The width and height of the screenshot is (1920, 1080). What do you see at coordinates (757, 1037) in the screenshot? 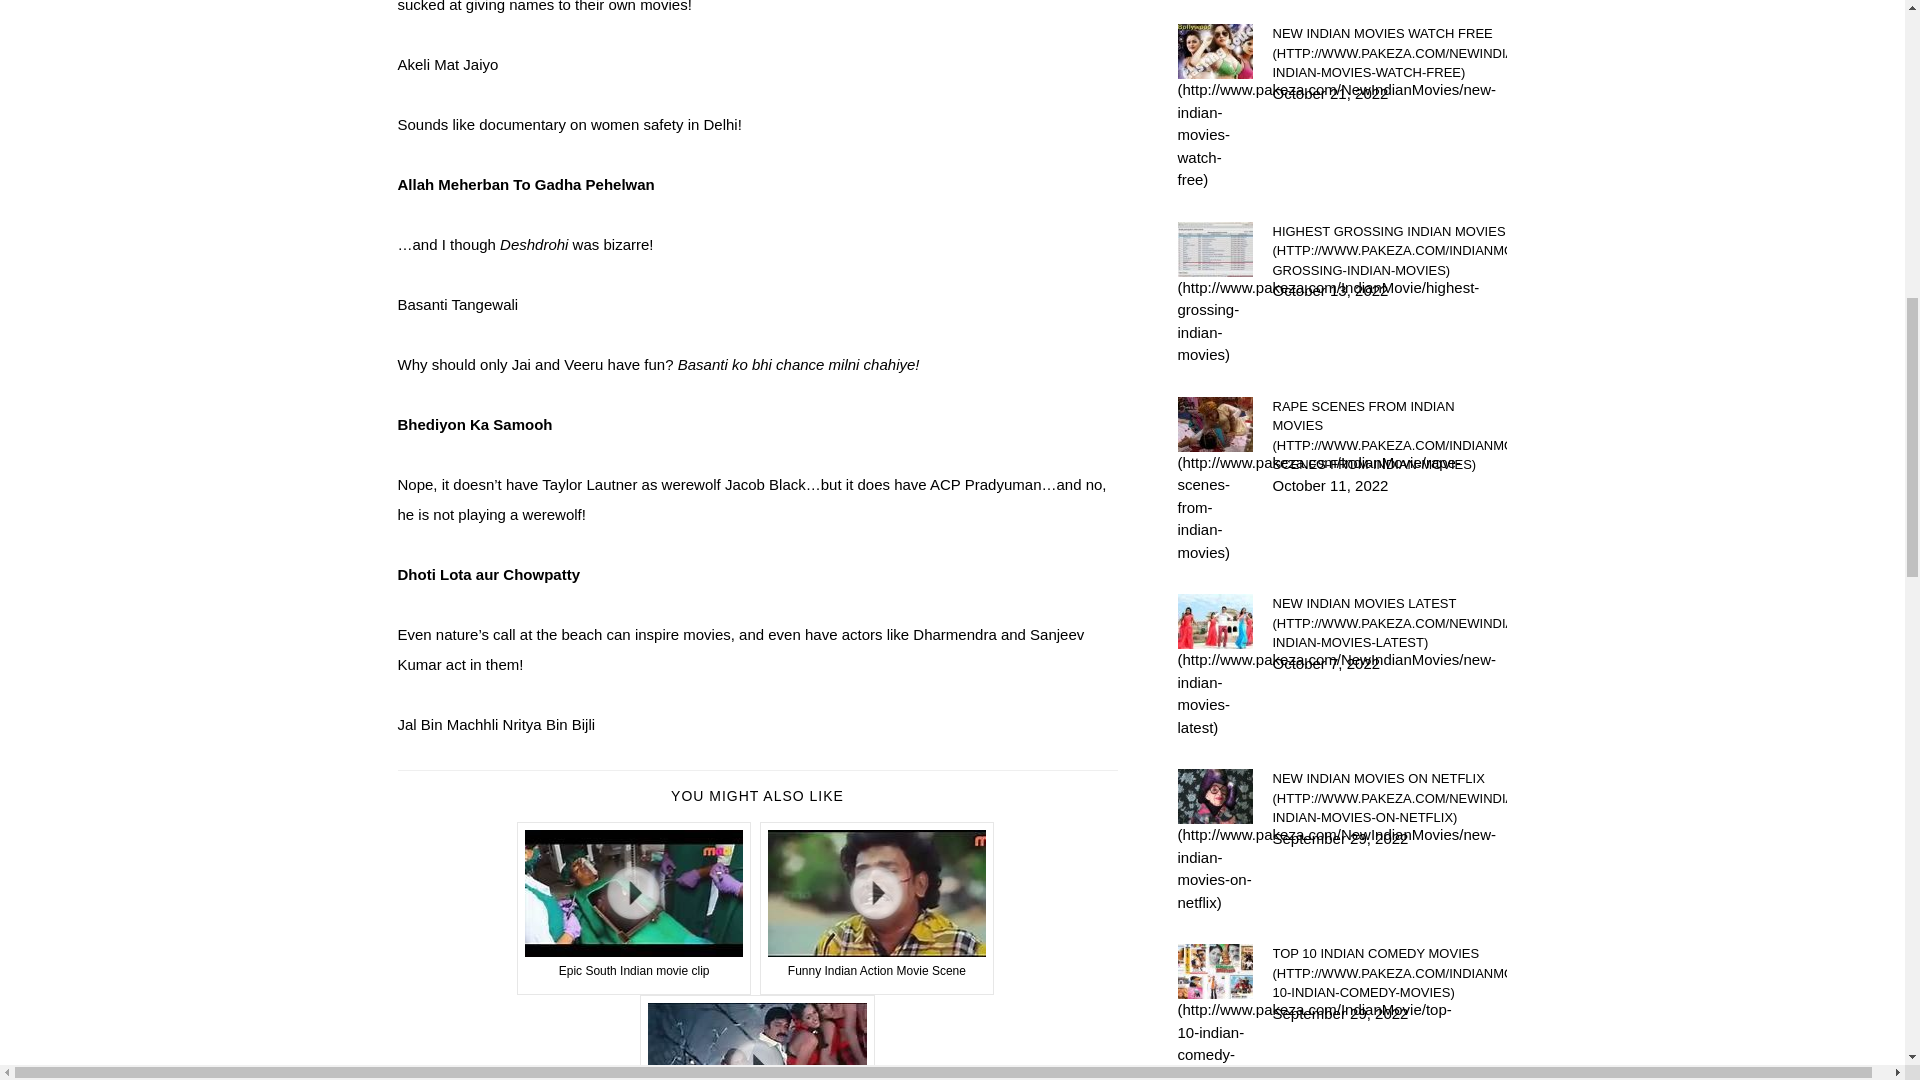
I see `View this video from Dailymotion` at bounding box center [757, 1037].